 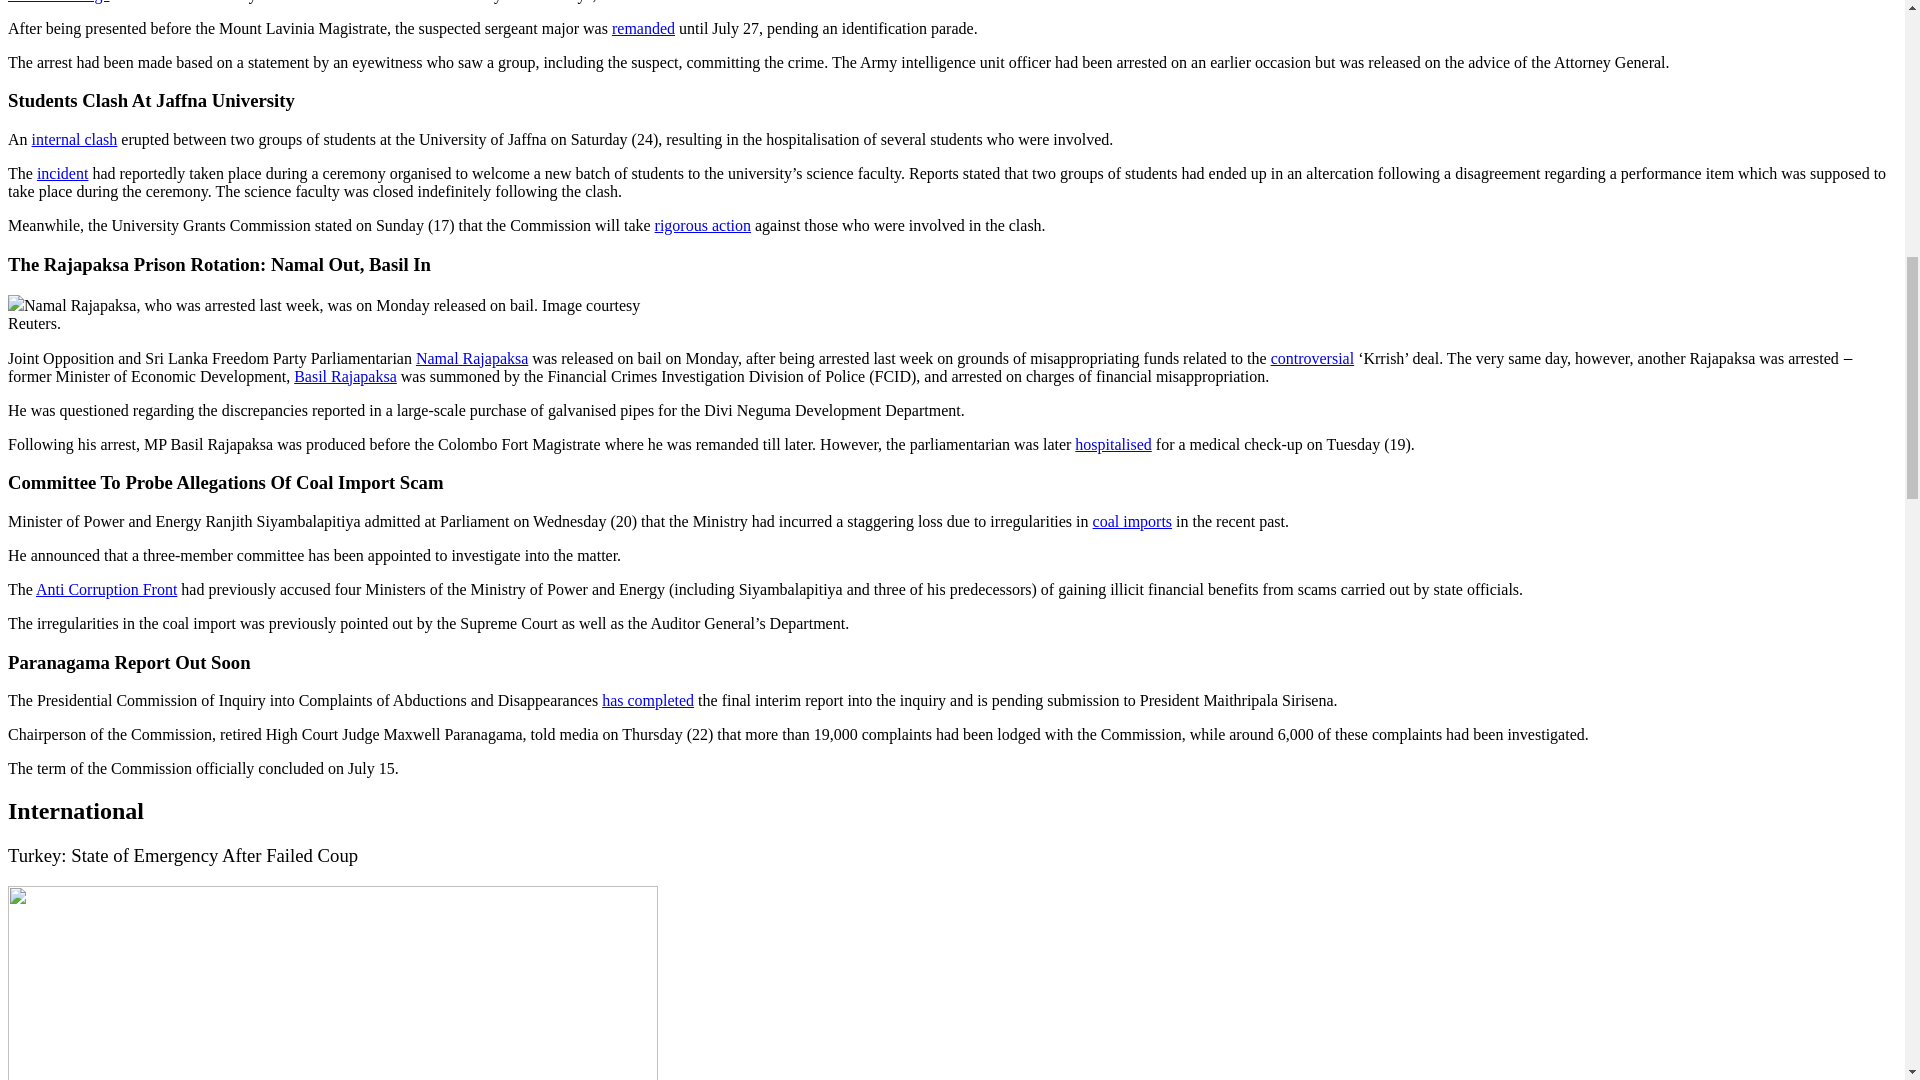 What do you see at coordinates (106, 590) in the screenshot?
I see `Anti Corruption Front` at bounding box center [106, 590].